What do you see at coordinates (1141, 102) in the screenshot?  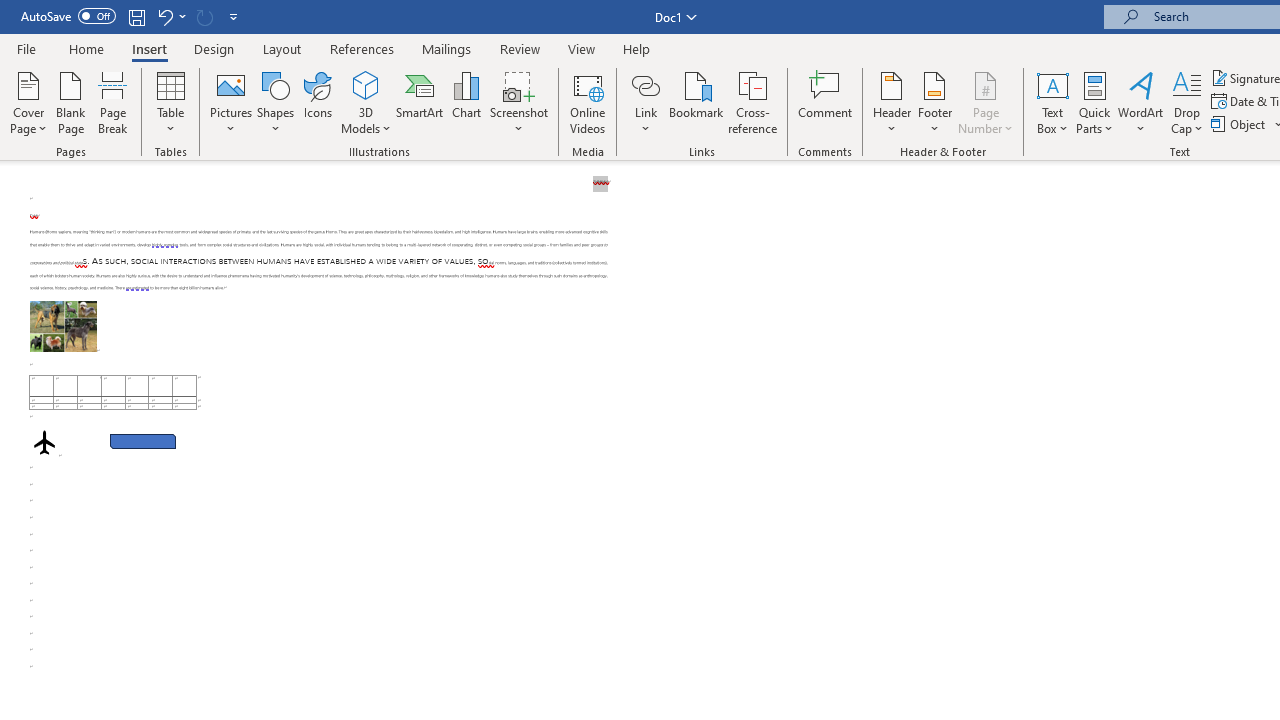 I see `WordArt` at bounding box center [1141, 102].